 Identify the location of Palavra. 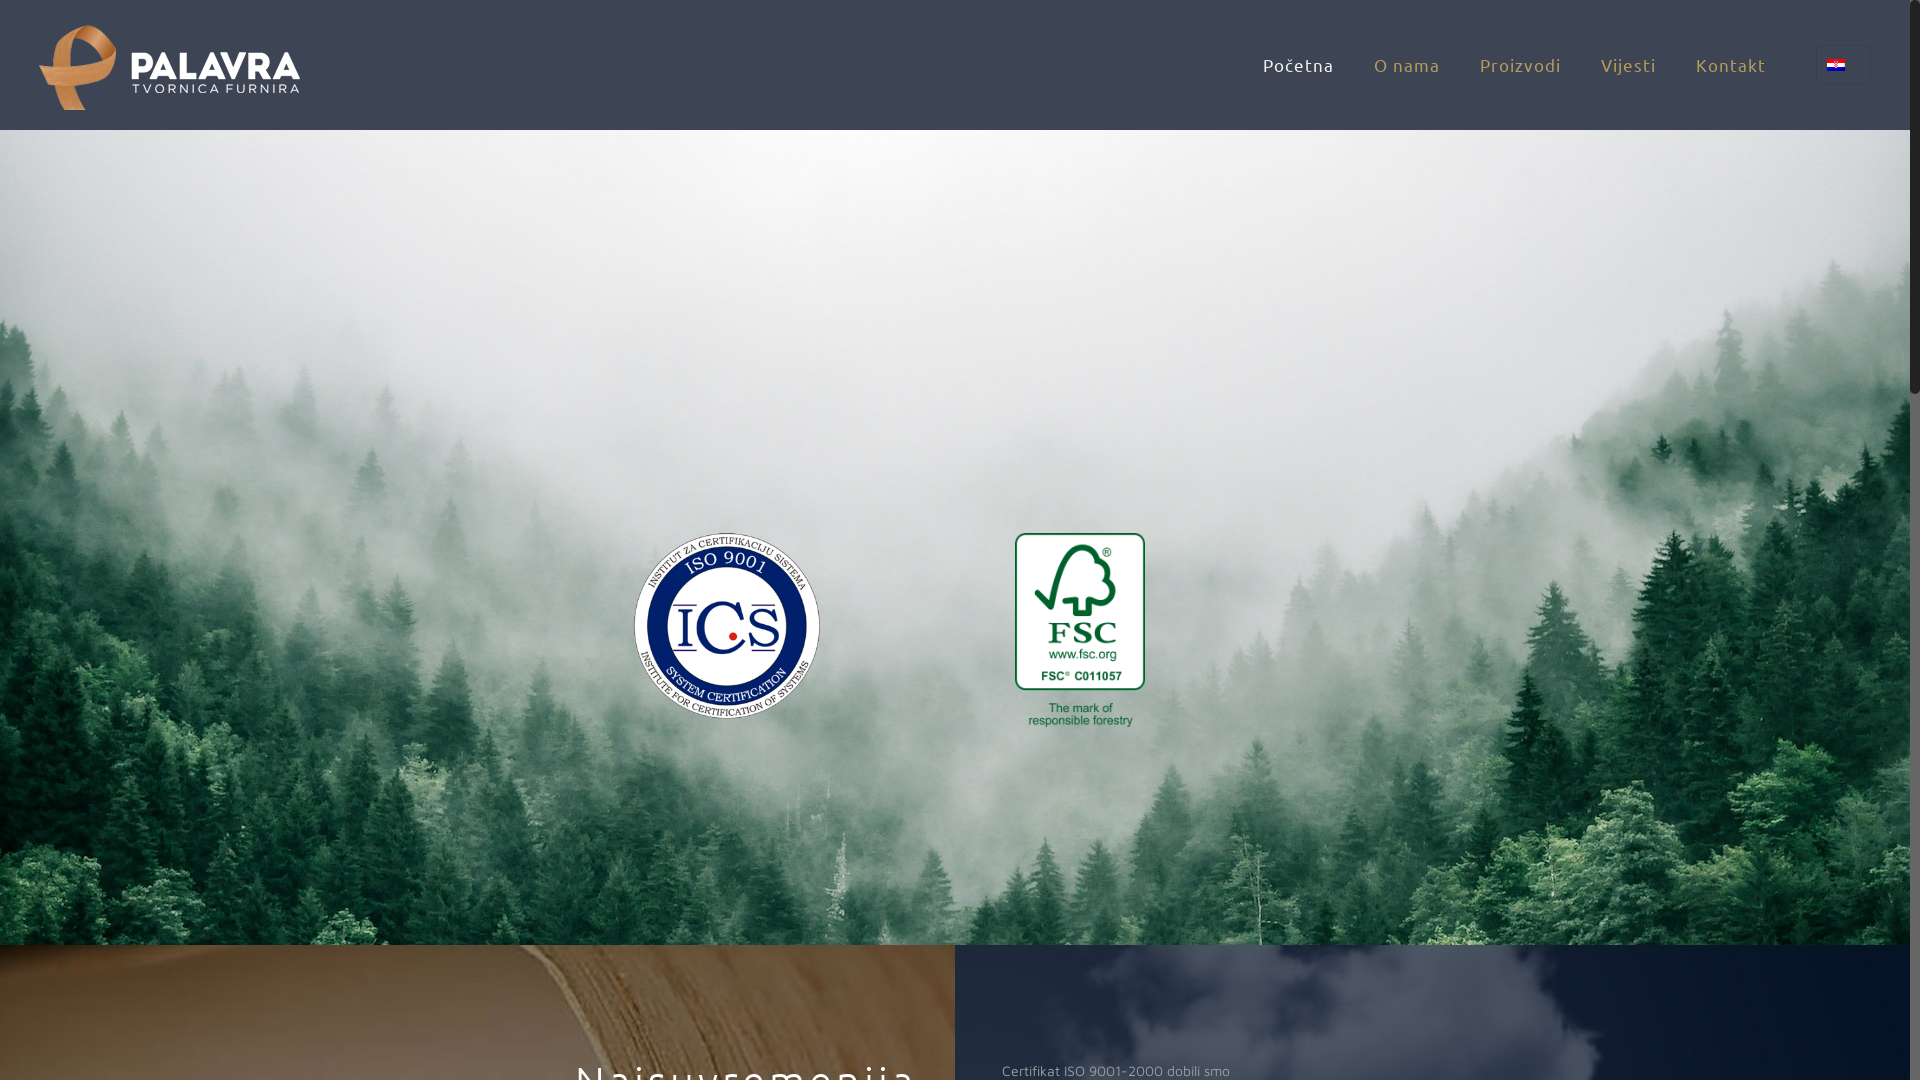
(170, 65).